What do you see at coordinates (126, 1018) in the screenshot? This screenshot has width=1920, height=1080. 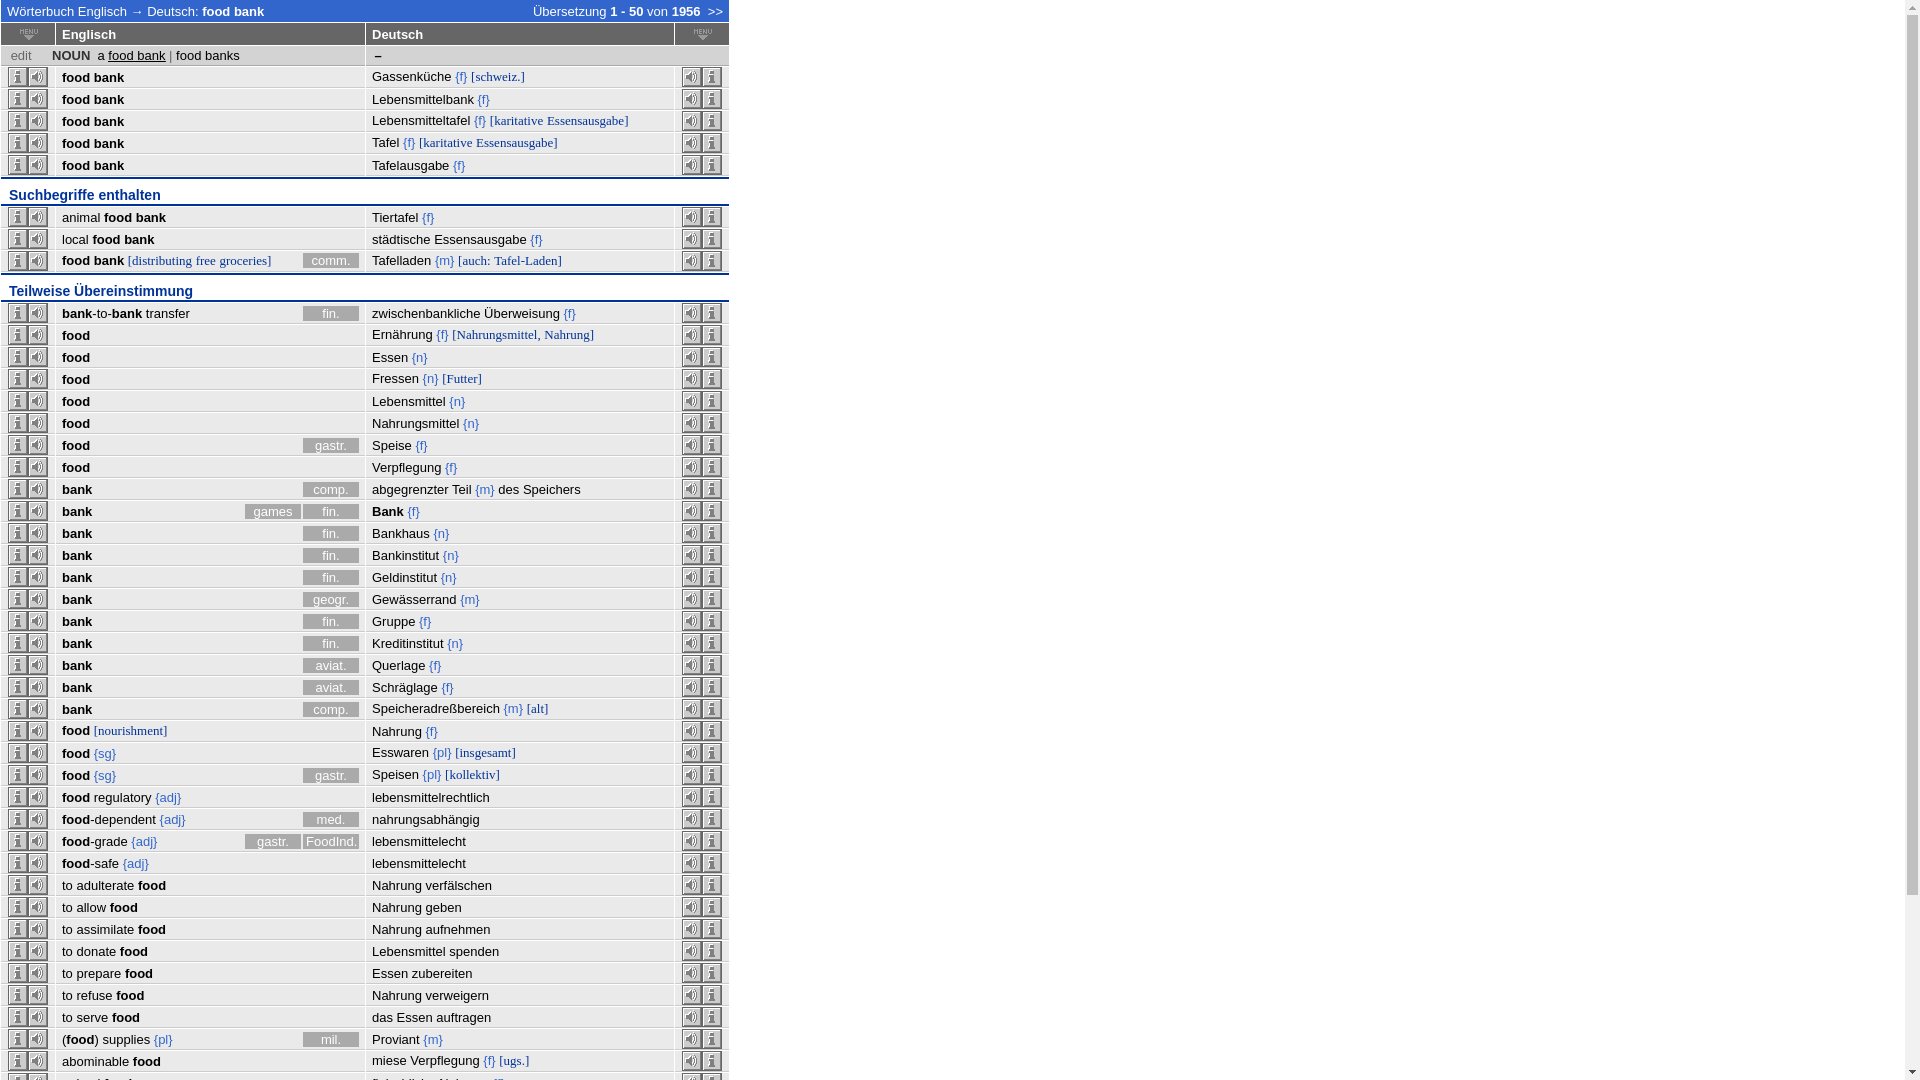 I see `food` at bounding box center [126, 1018].